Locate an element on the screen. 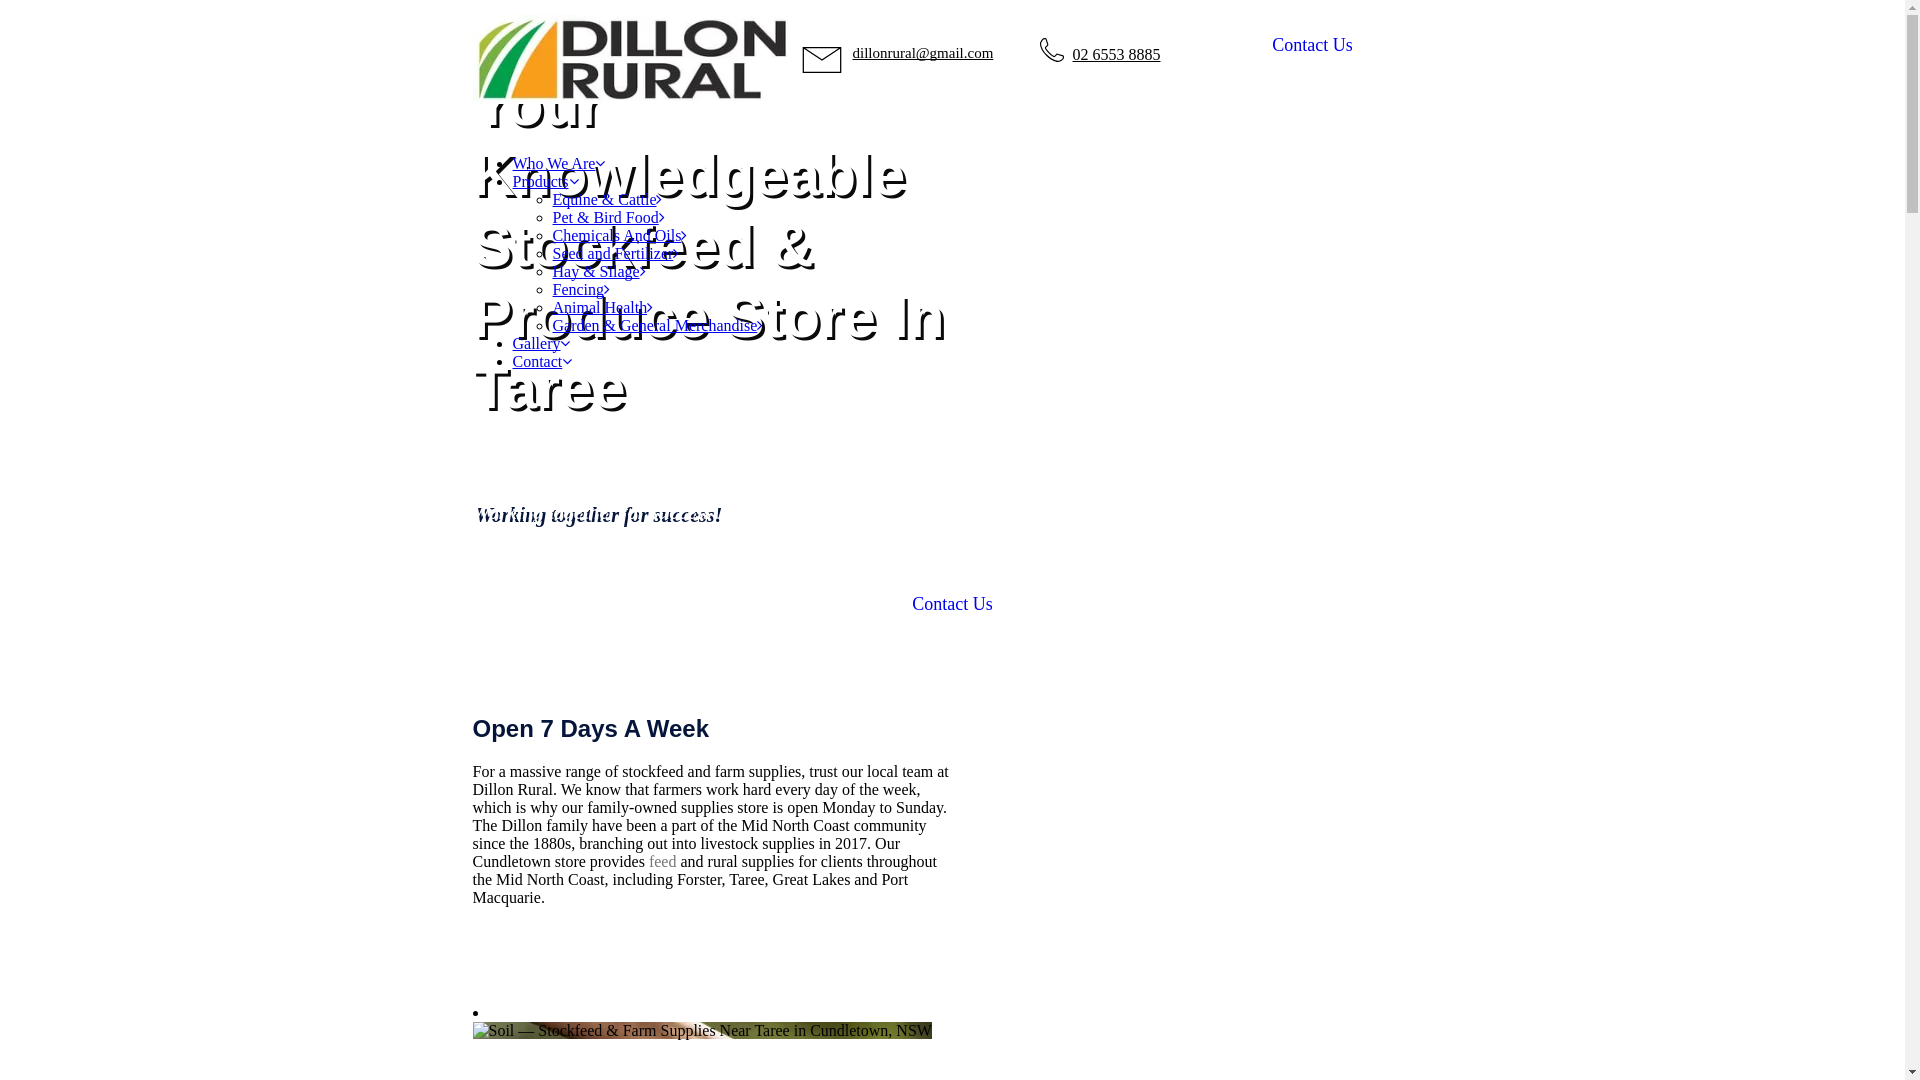 Image resolution: width=1920 pixels, height=1080 pixels. Pet & Bird Food is located at coordinates (608, 218).